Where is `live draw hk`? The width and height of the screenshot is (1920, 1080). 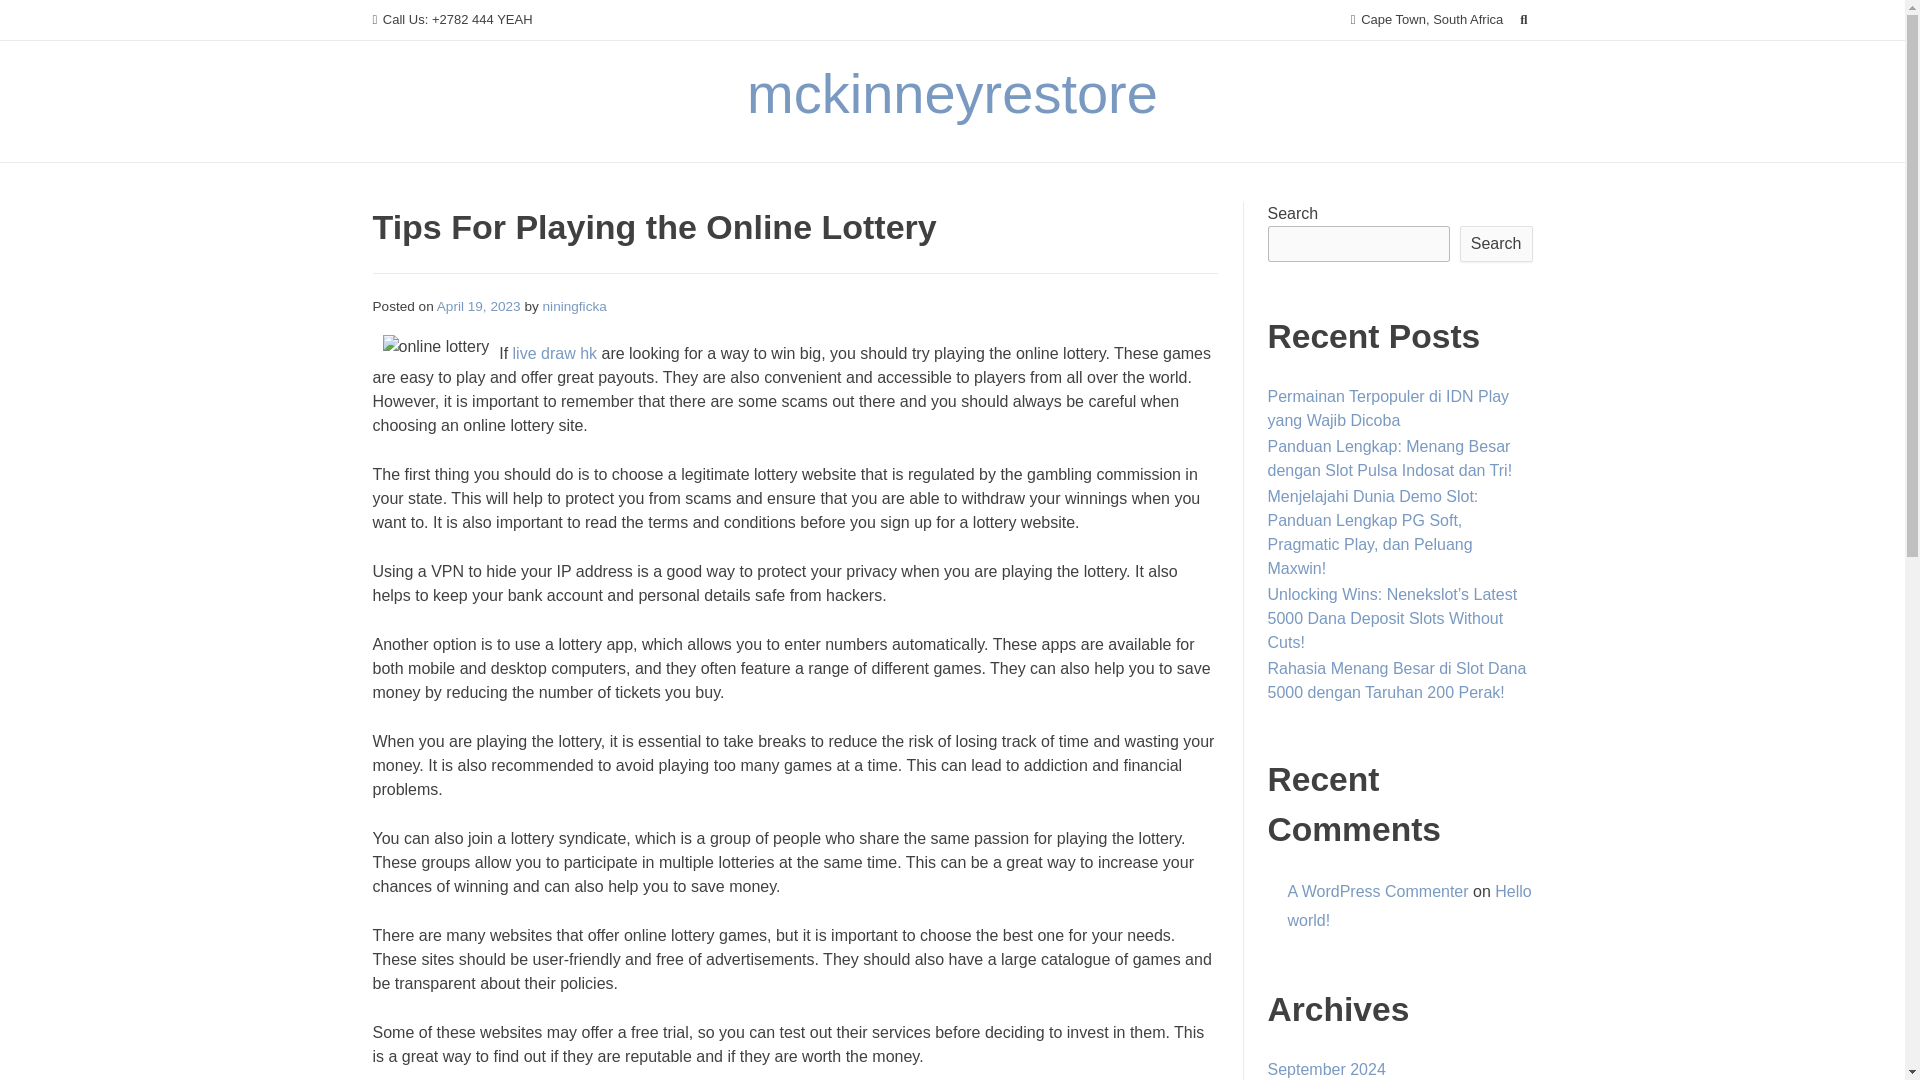 live draw hk is located at coordinates (554, 352).